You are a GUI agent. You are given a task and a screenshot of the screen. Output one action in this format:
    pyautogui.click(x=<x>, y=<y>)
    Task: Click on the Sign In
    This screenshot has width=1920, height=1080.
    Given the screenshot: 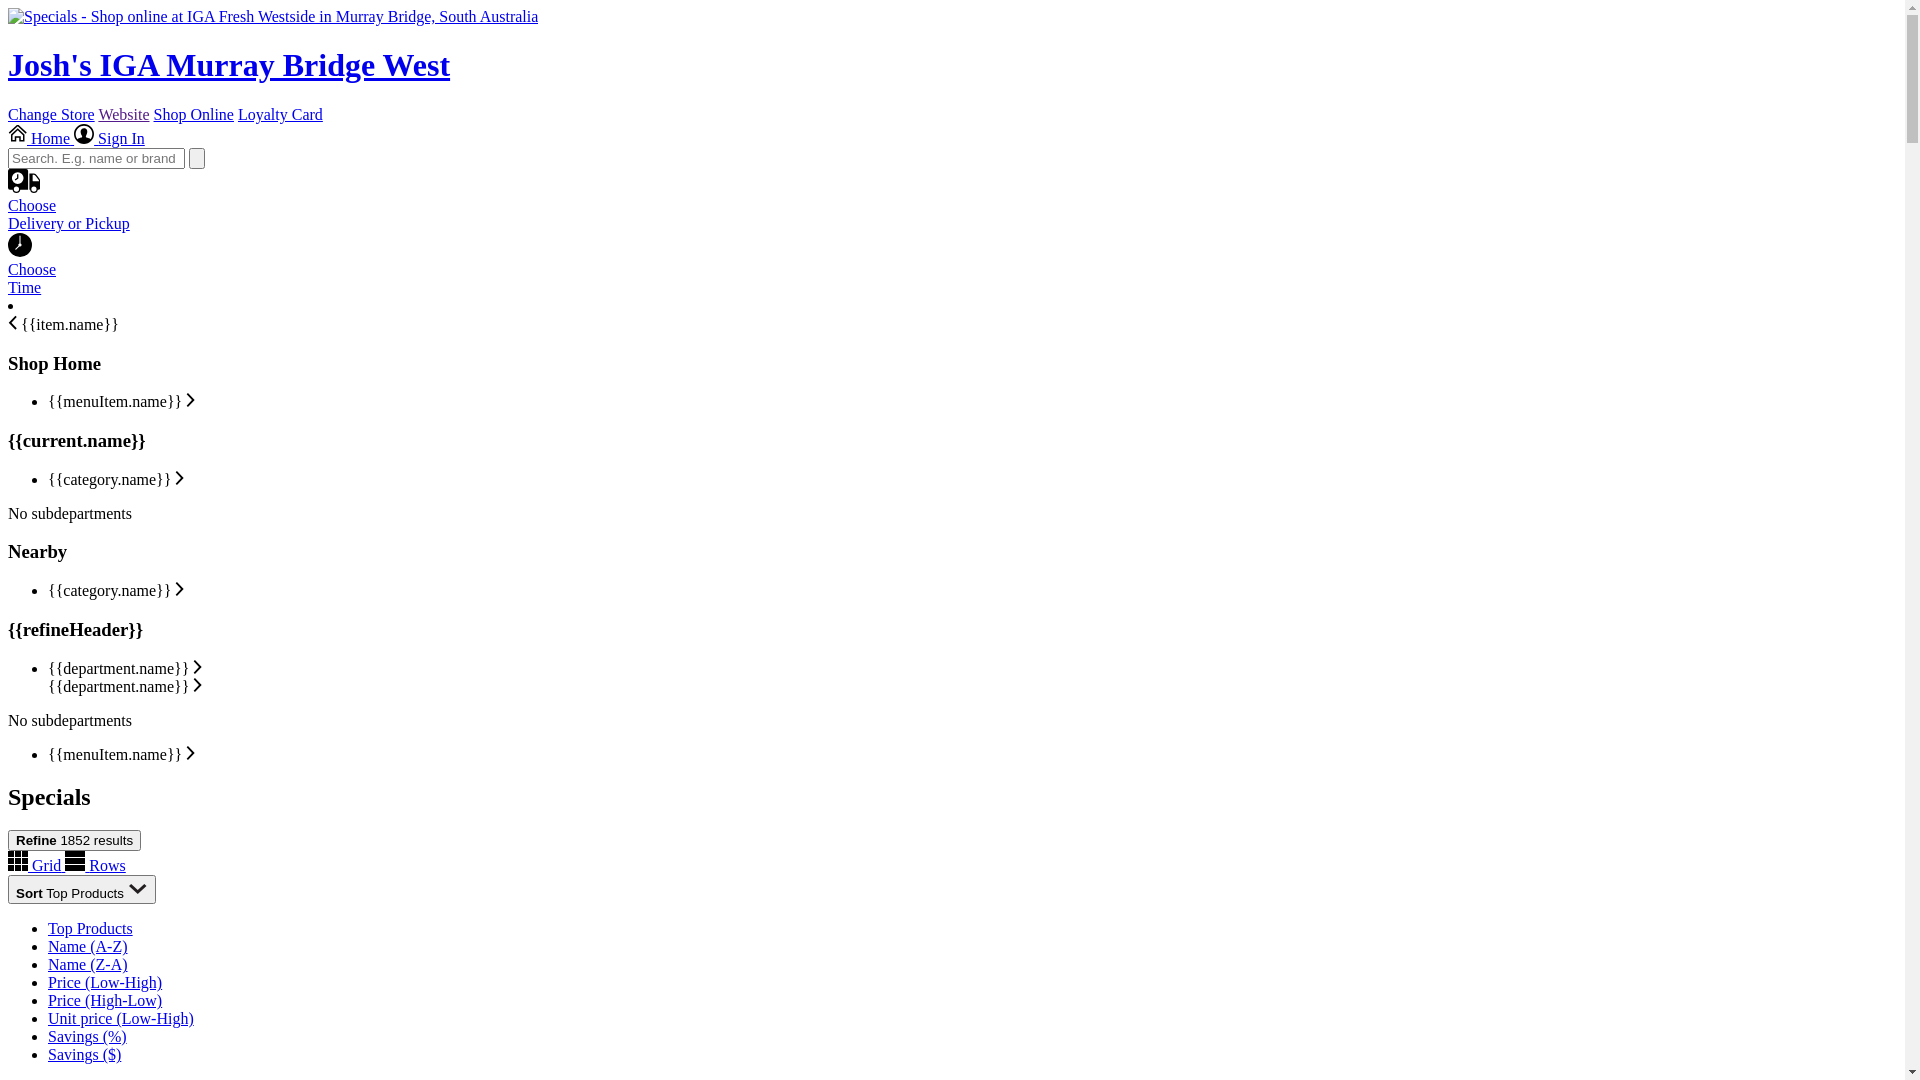 What is the action you would take?
    pyautogui.click(x=110, y=138)
    